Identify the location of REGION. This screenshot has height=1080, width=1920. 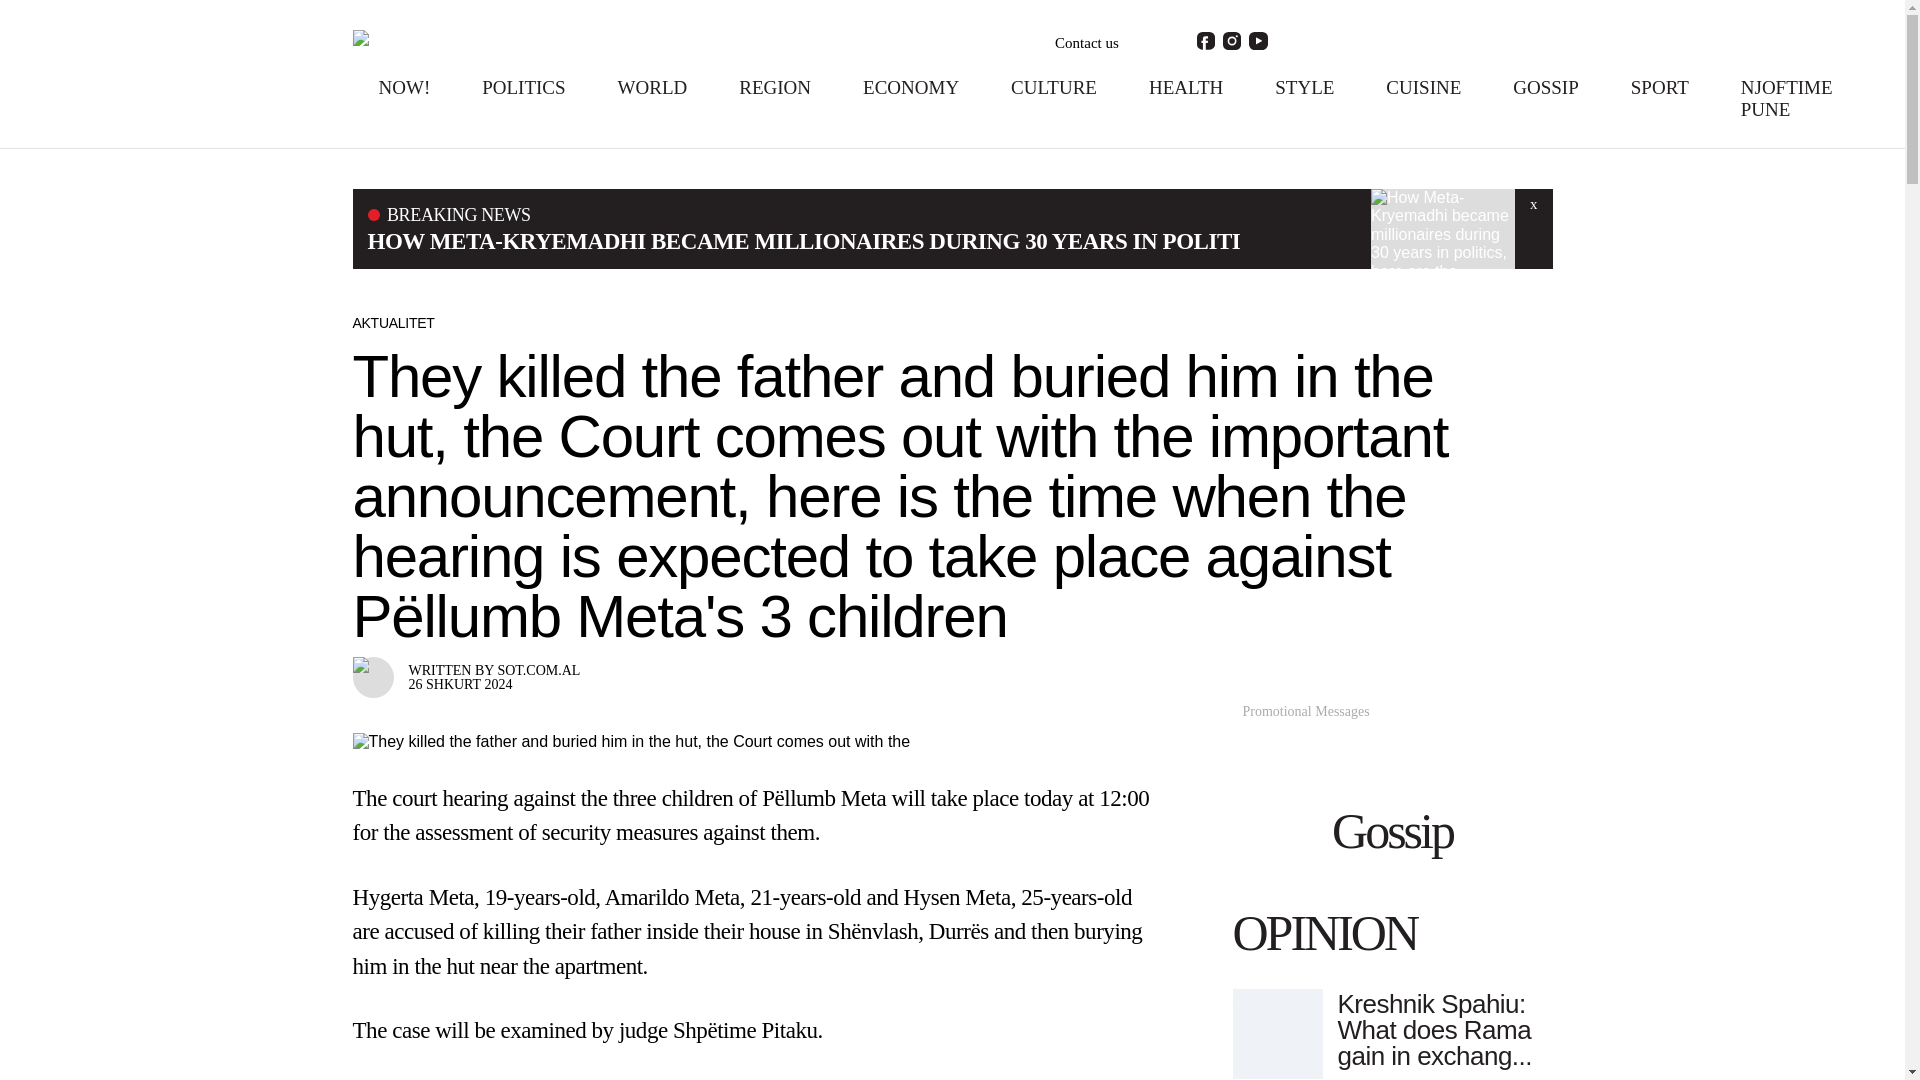
(774, 87).